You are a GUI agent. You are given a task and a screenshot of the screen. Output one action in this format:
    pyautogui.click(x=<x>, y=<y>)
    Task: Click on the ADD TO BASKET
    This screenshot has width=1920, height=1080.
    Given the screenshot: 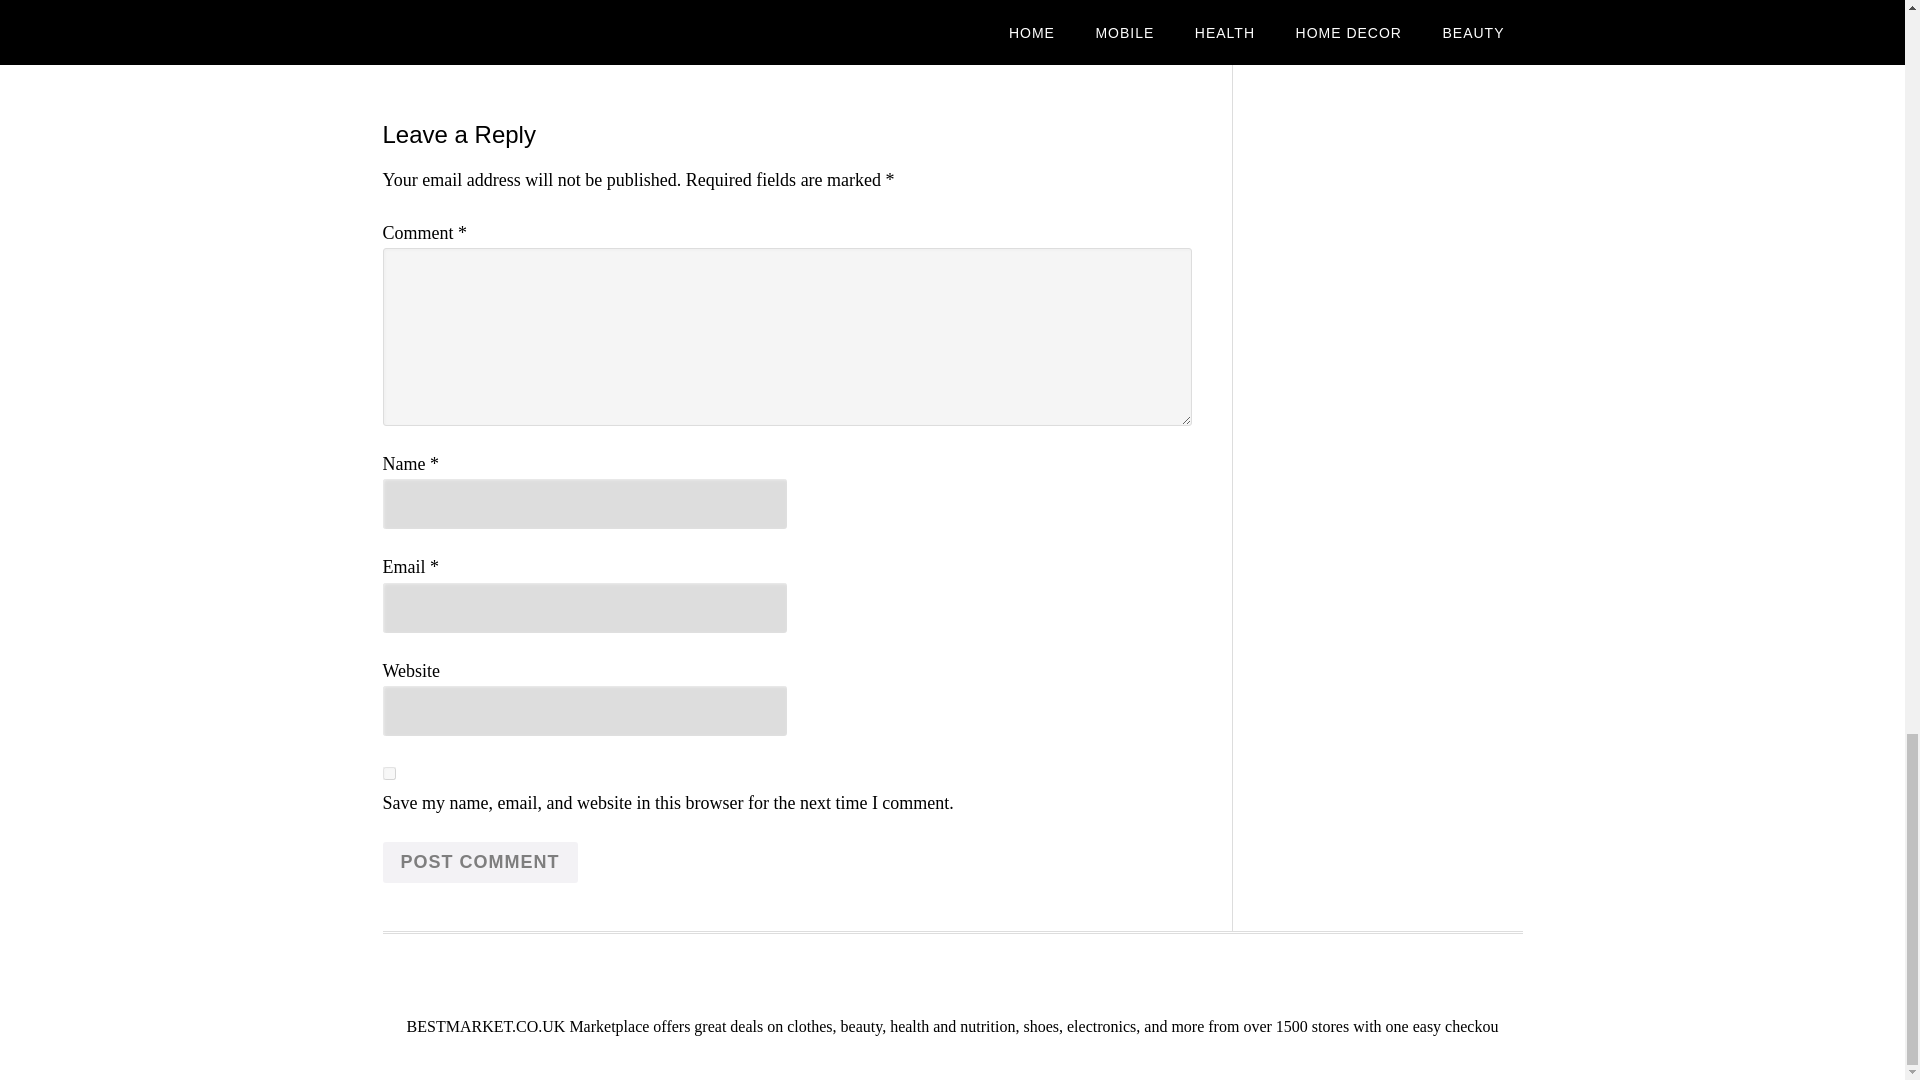 What is the action you would take?
    pyautogui.click(x=471, y=5)
    